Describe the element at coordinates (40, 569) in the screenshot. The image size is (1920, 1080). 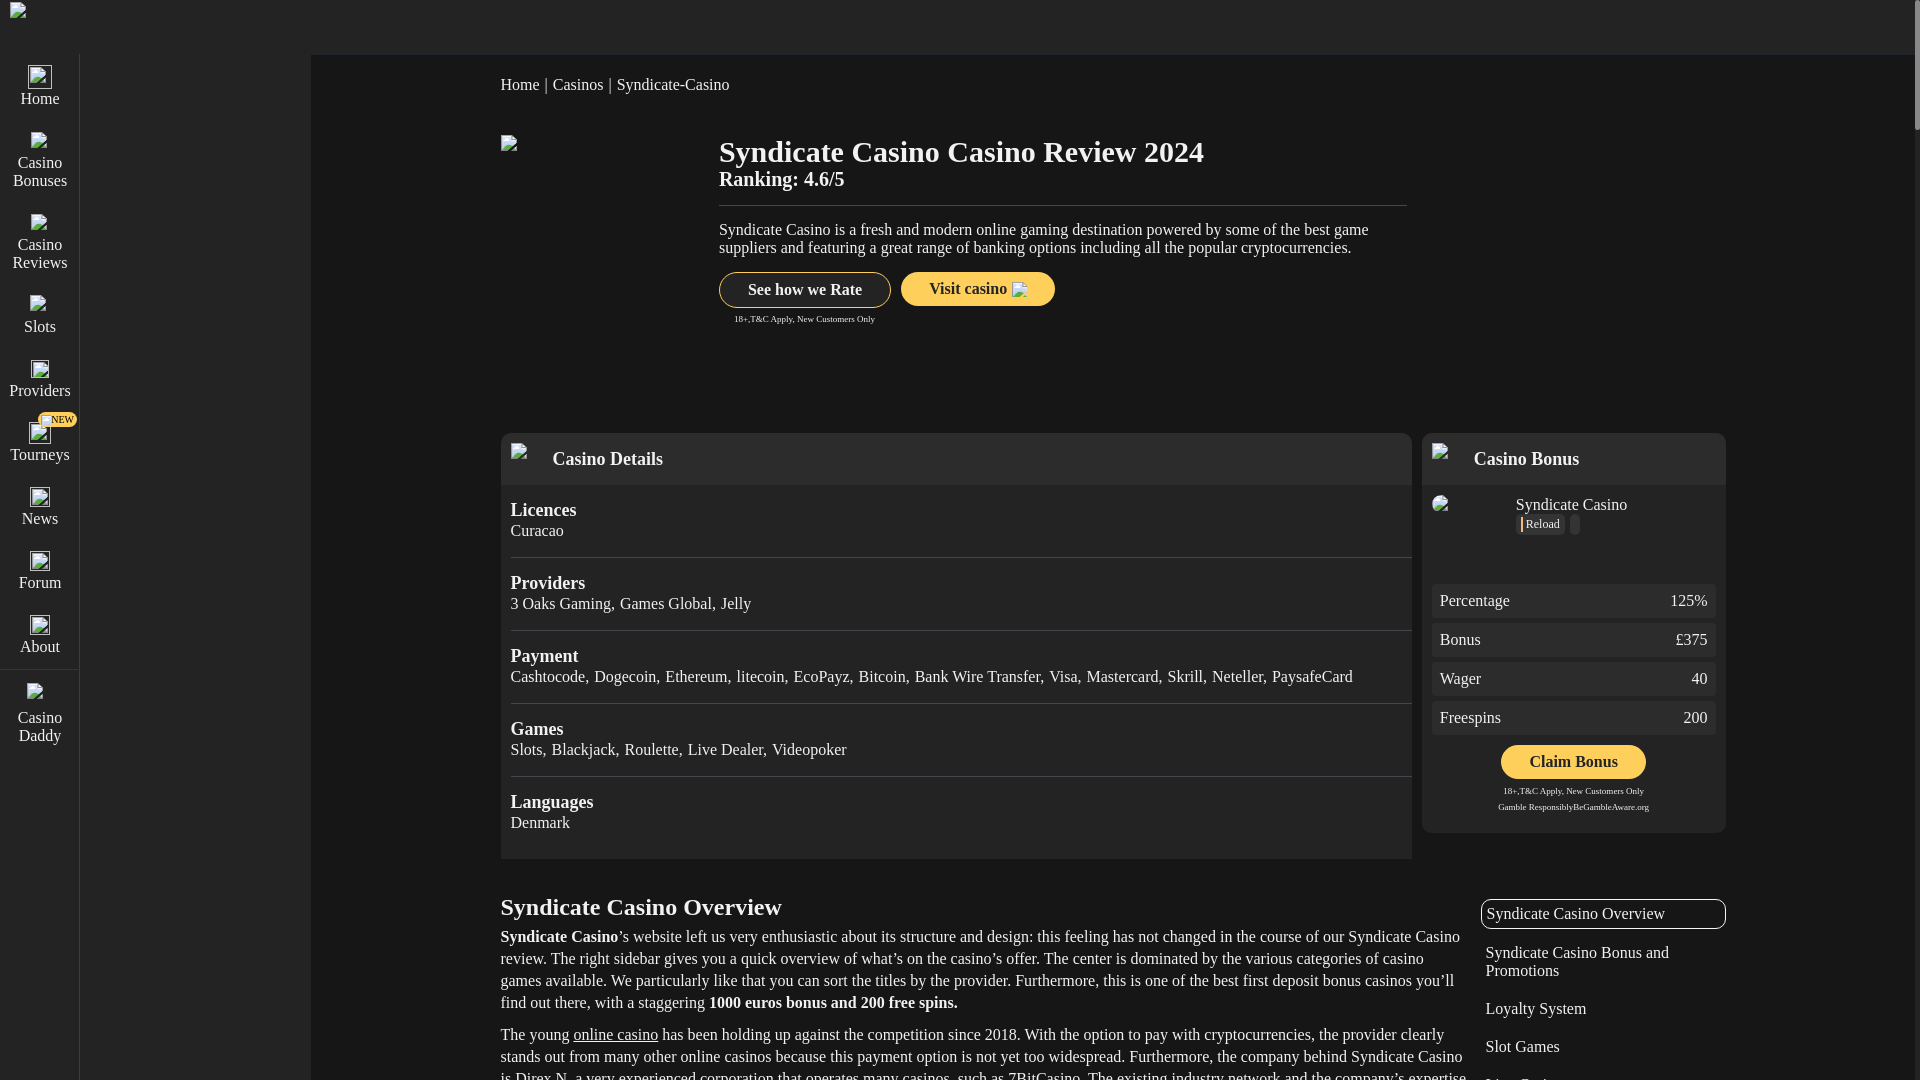
I see `Forum` at that location.